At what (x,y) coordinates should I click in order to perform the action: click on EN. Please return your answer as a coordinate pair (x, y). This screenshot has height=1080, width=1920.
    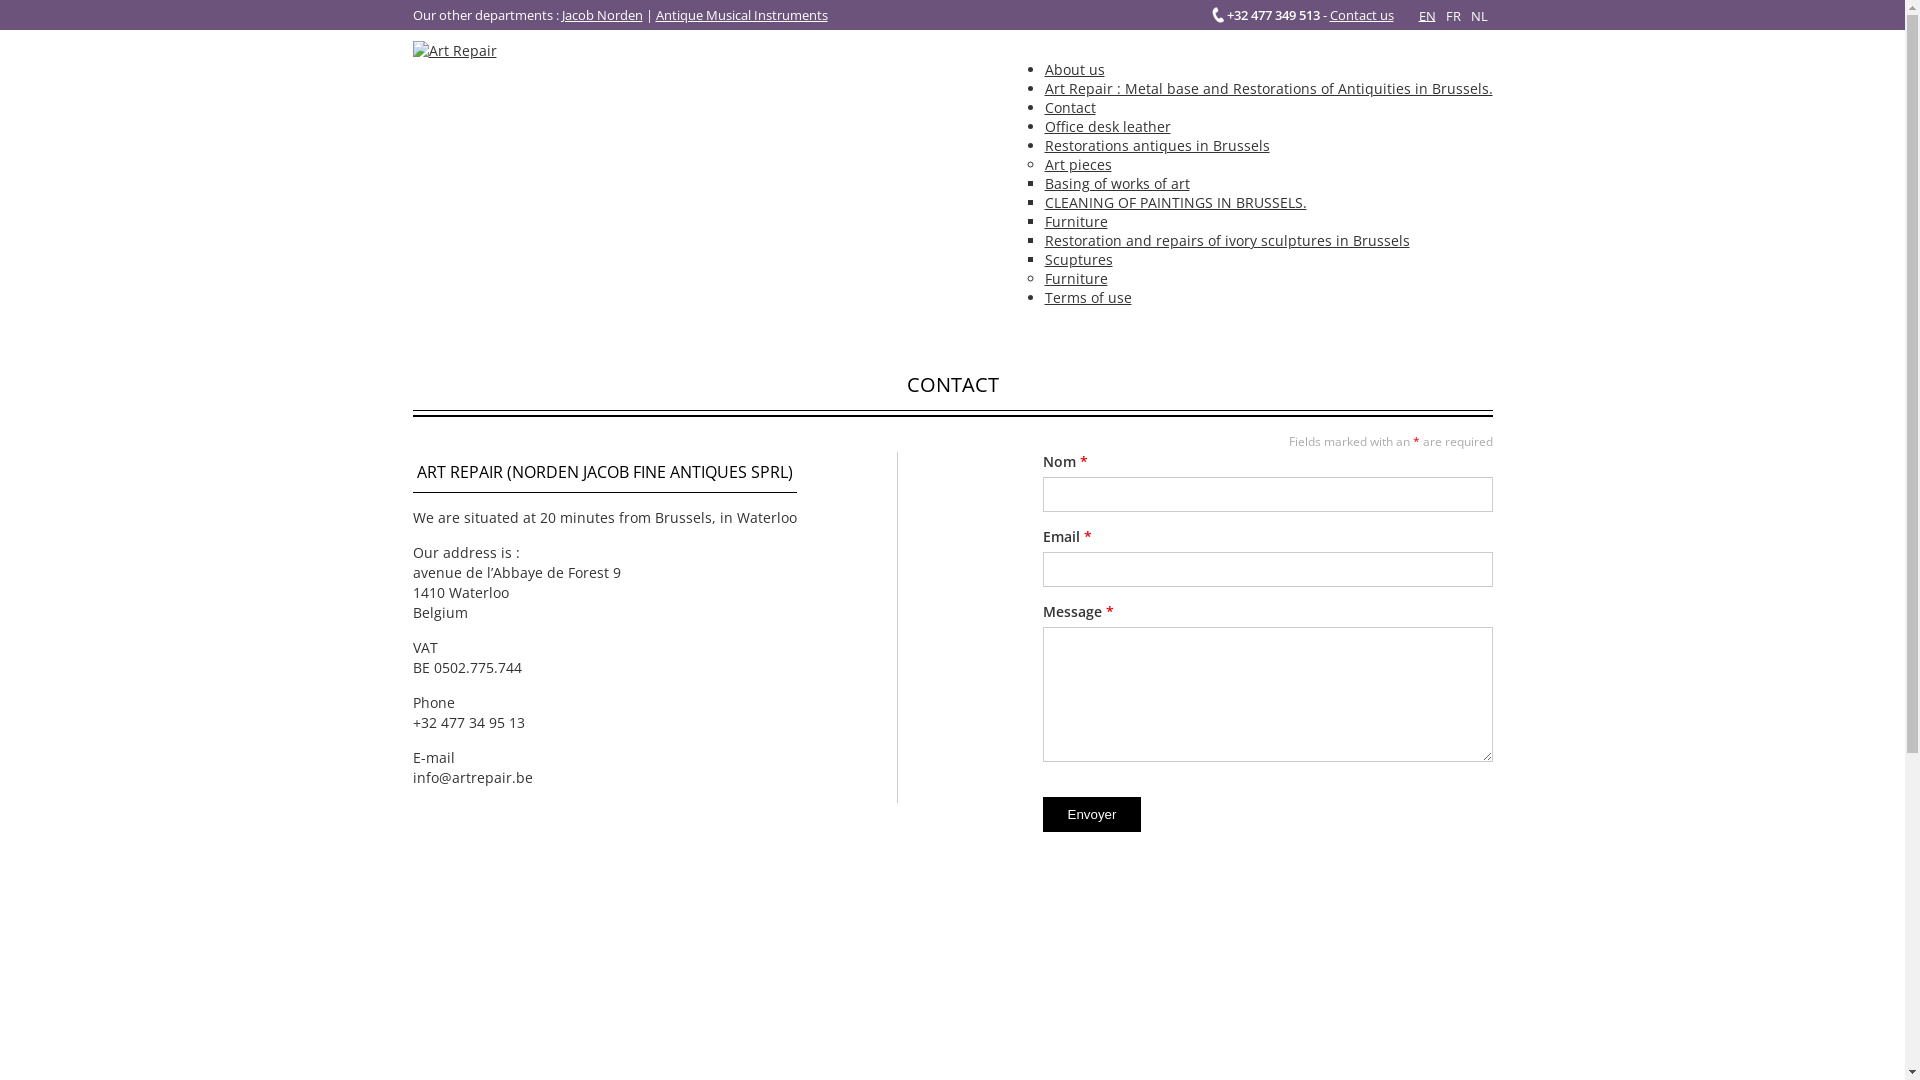
    Looking at the image, I should click on (1428, 16).